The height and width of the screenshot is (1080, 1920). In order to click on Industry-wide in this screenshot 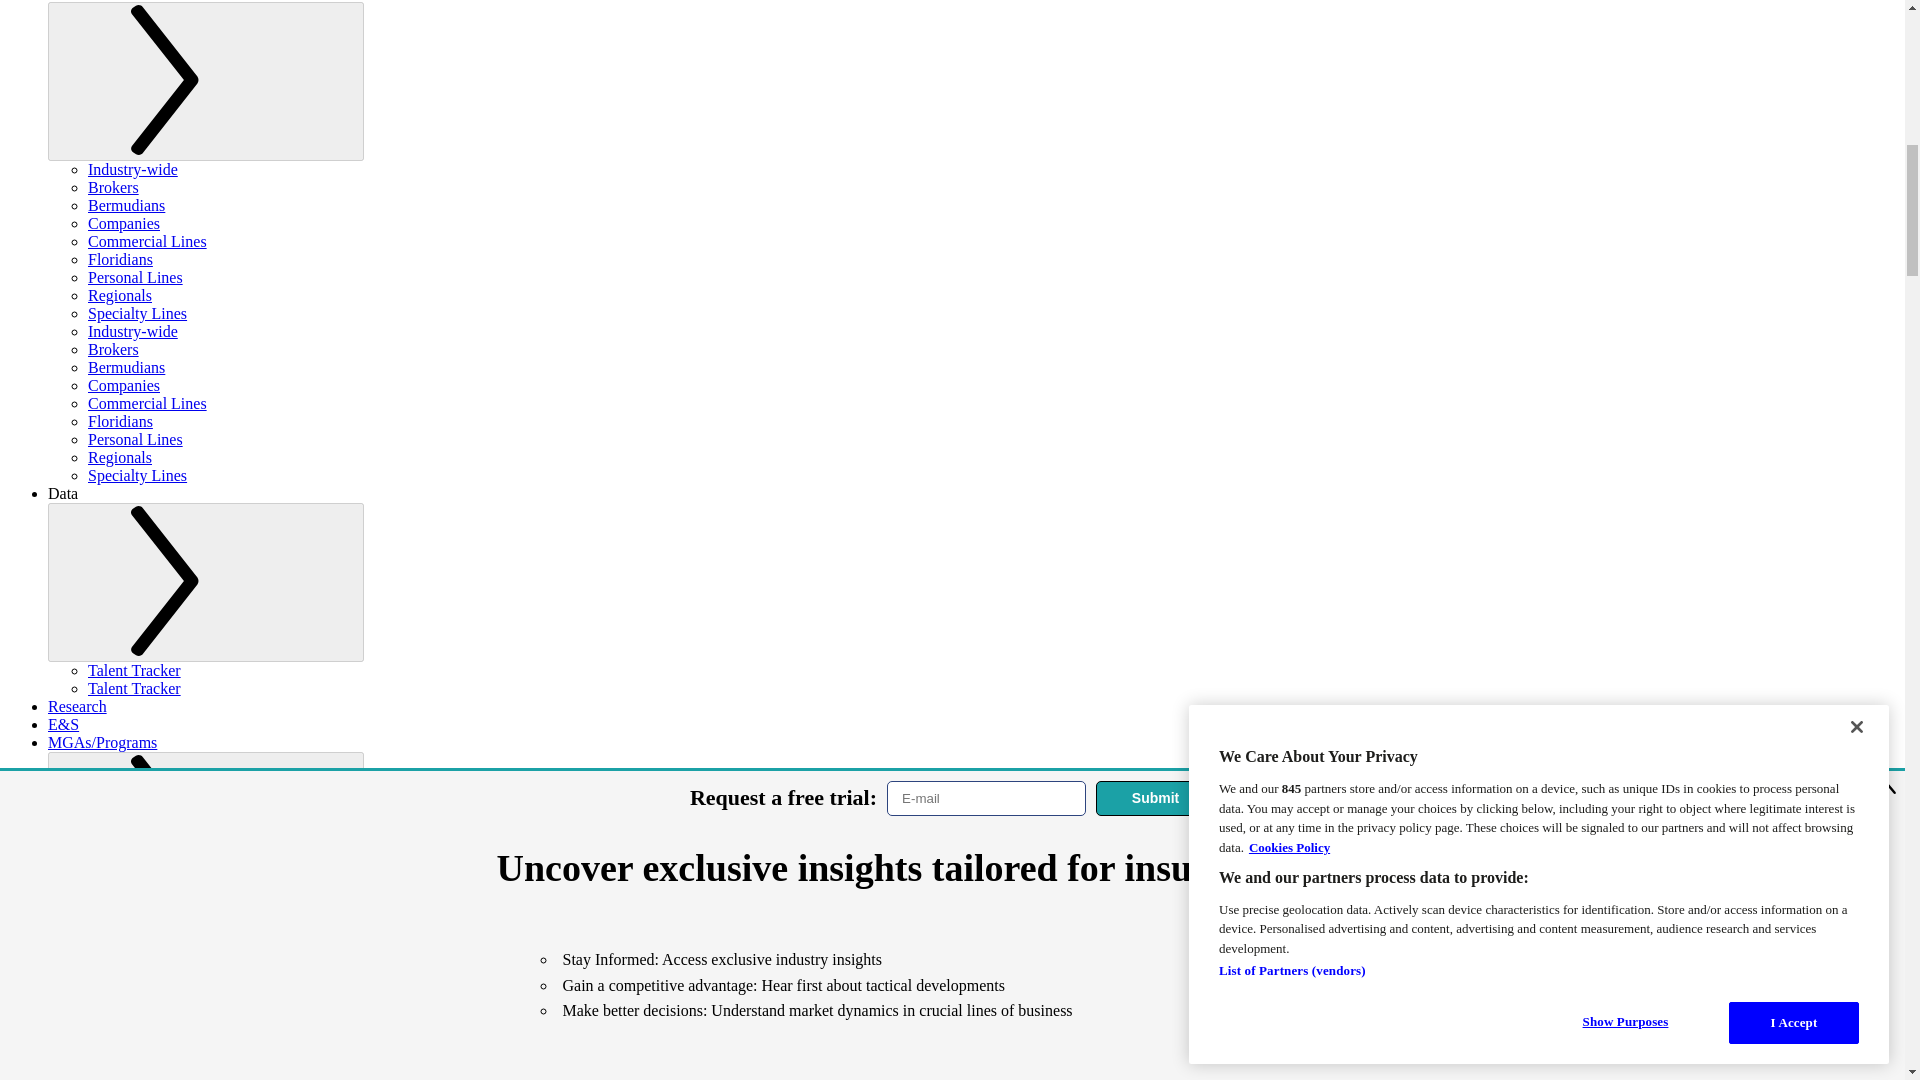, I will do `click(133, 169)`.